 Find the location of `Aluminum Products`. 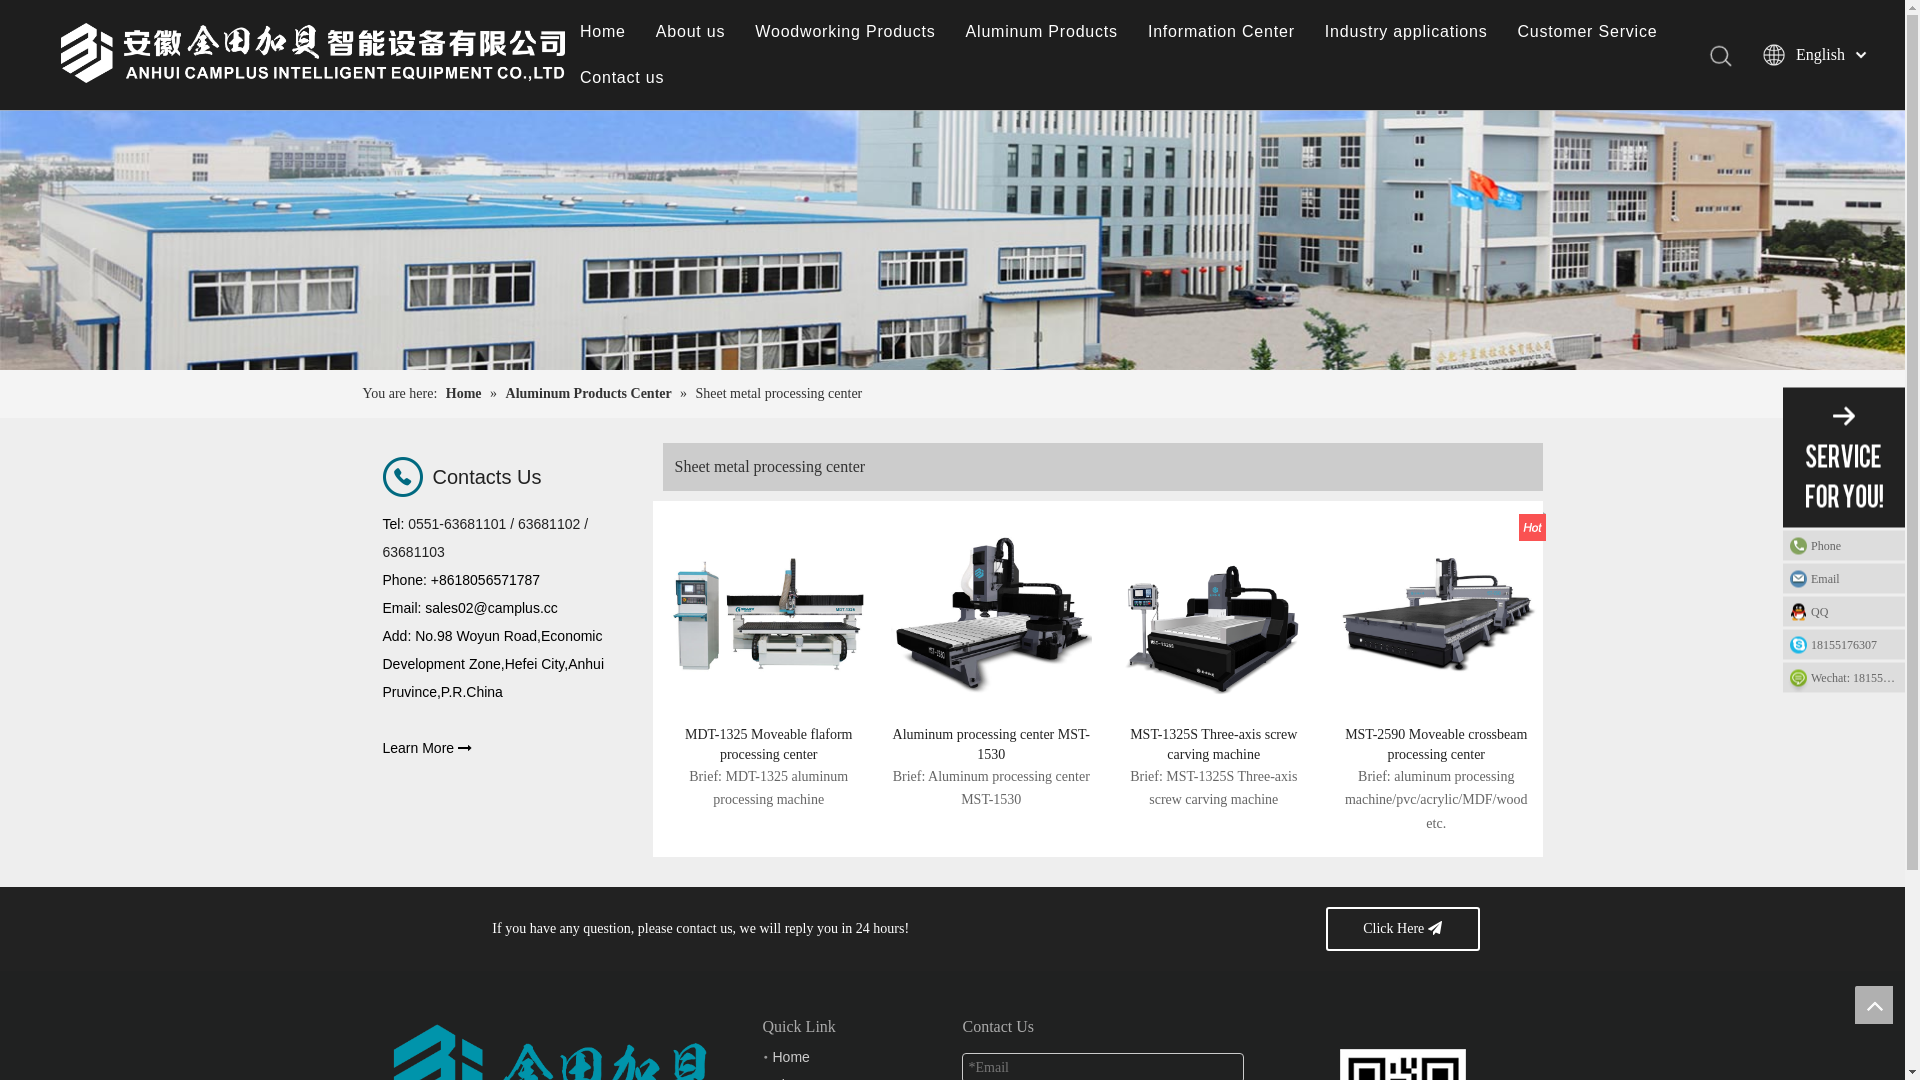

Aluminum Products is located at coordinates (1042, 32).